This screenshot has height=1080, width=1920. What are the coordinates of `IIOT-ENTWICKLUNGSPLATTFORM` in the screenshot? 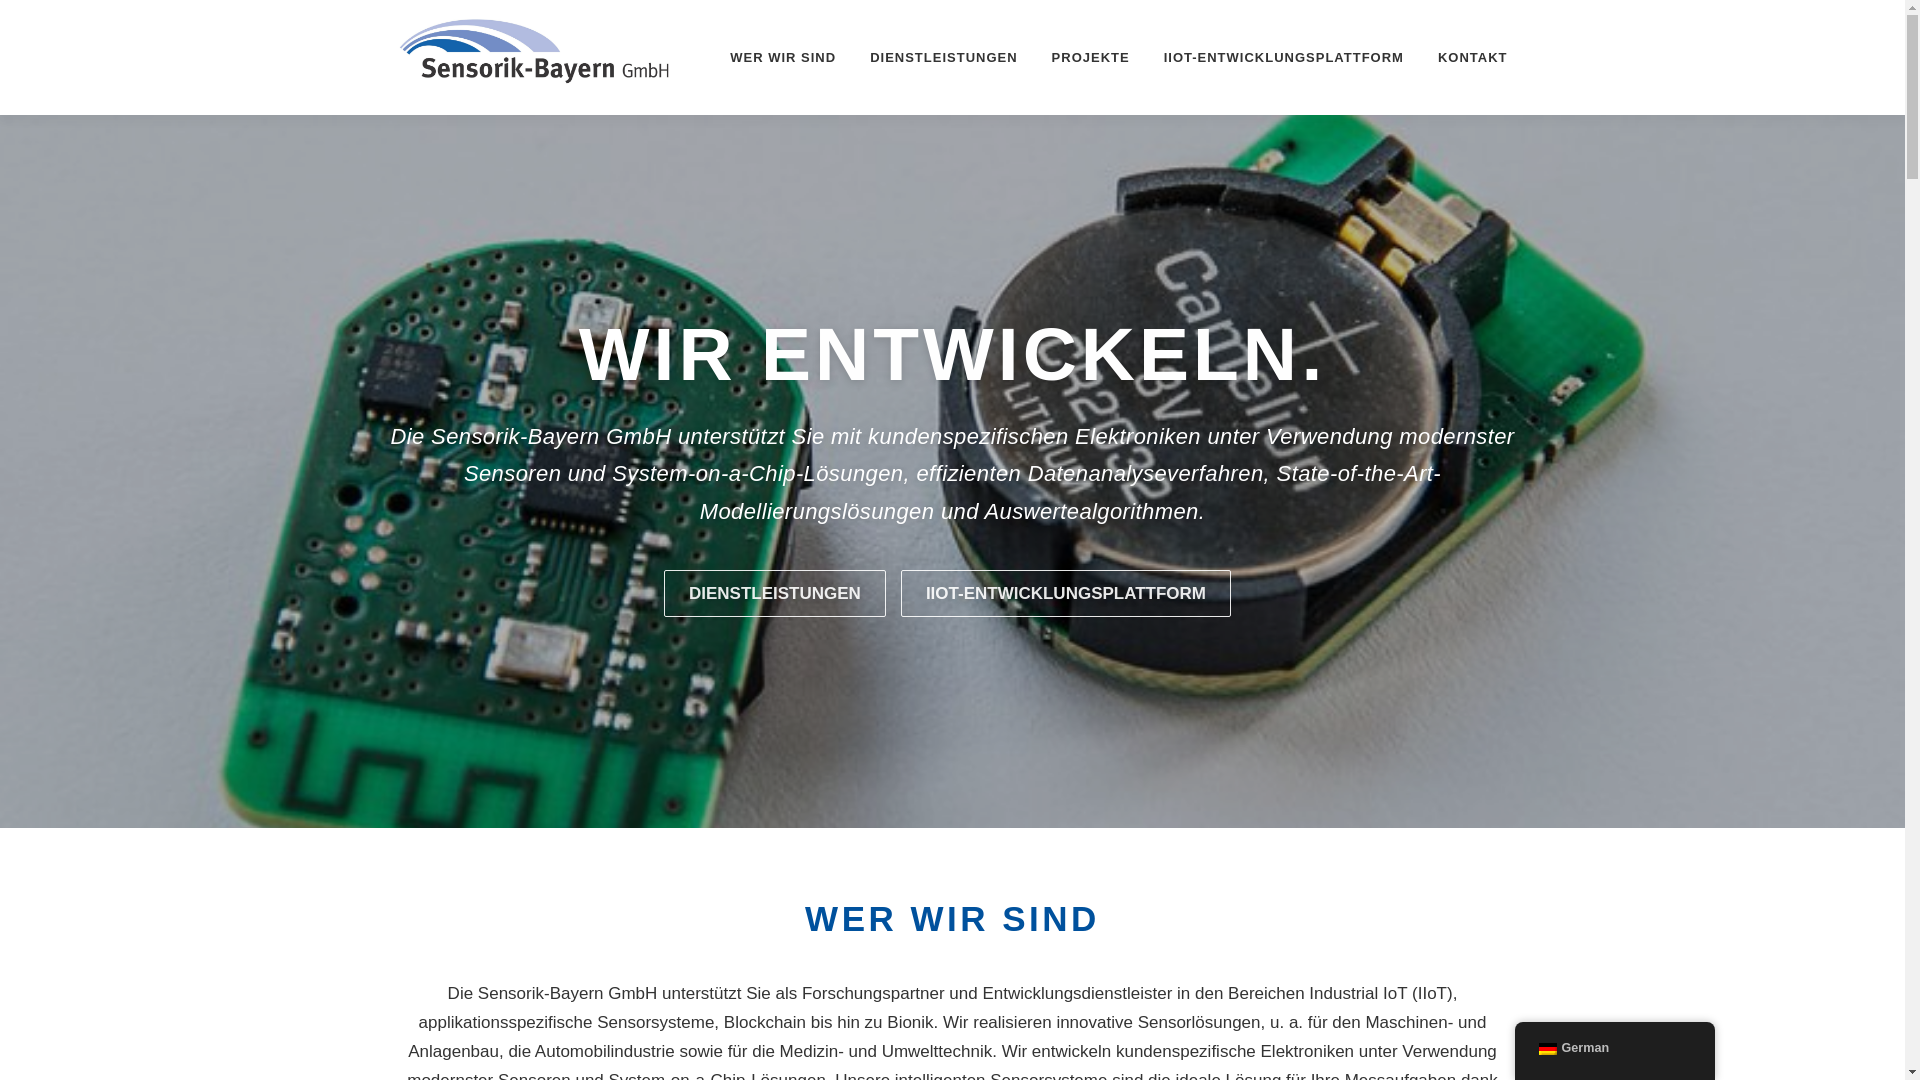 It's located at (1066, 594).